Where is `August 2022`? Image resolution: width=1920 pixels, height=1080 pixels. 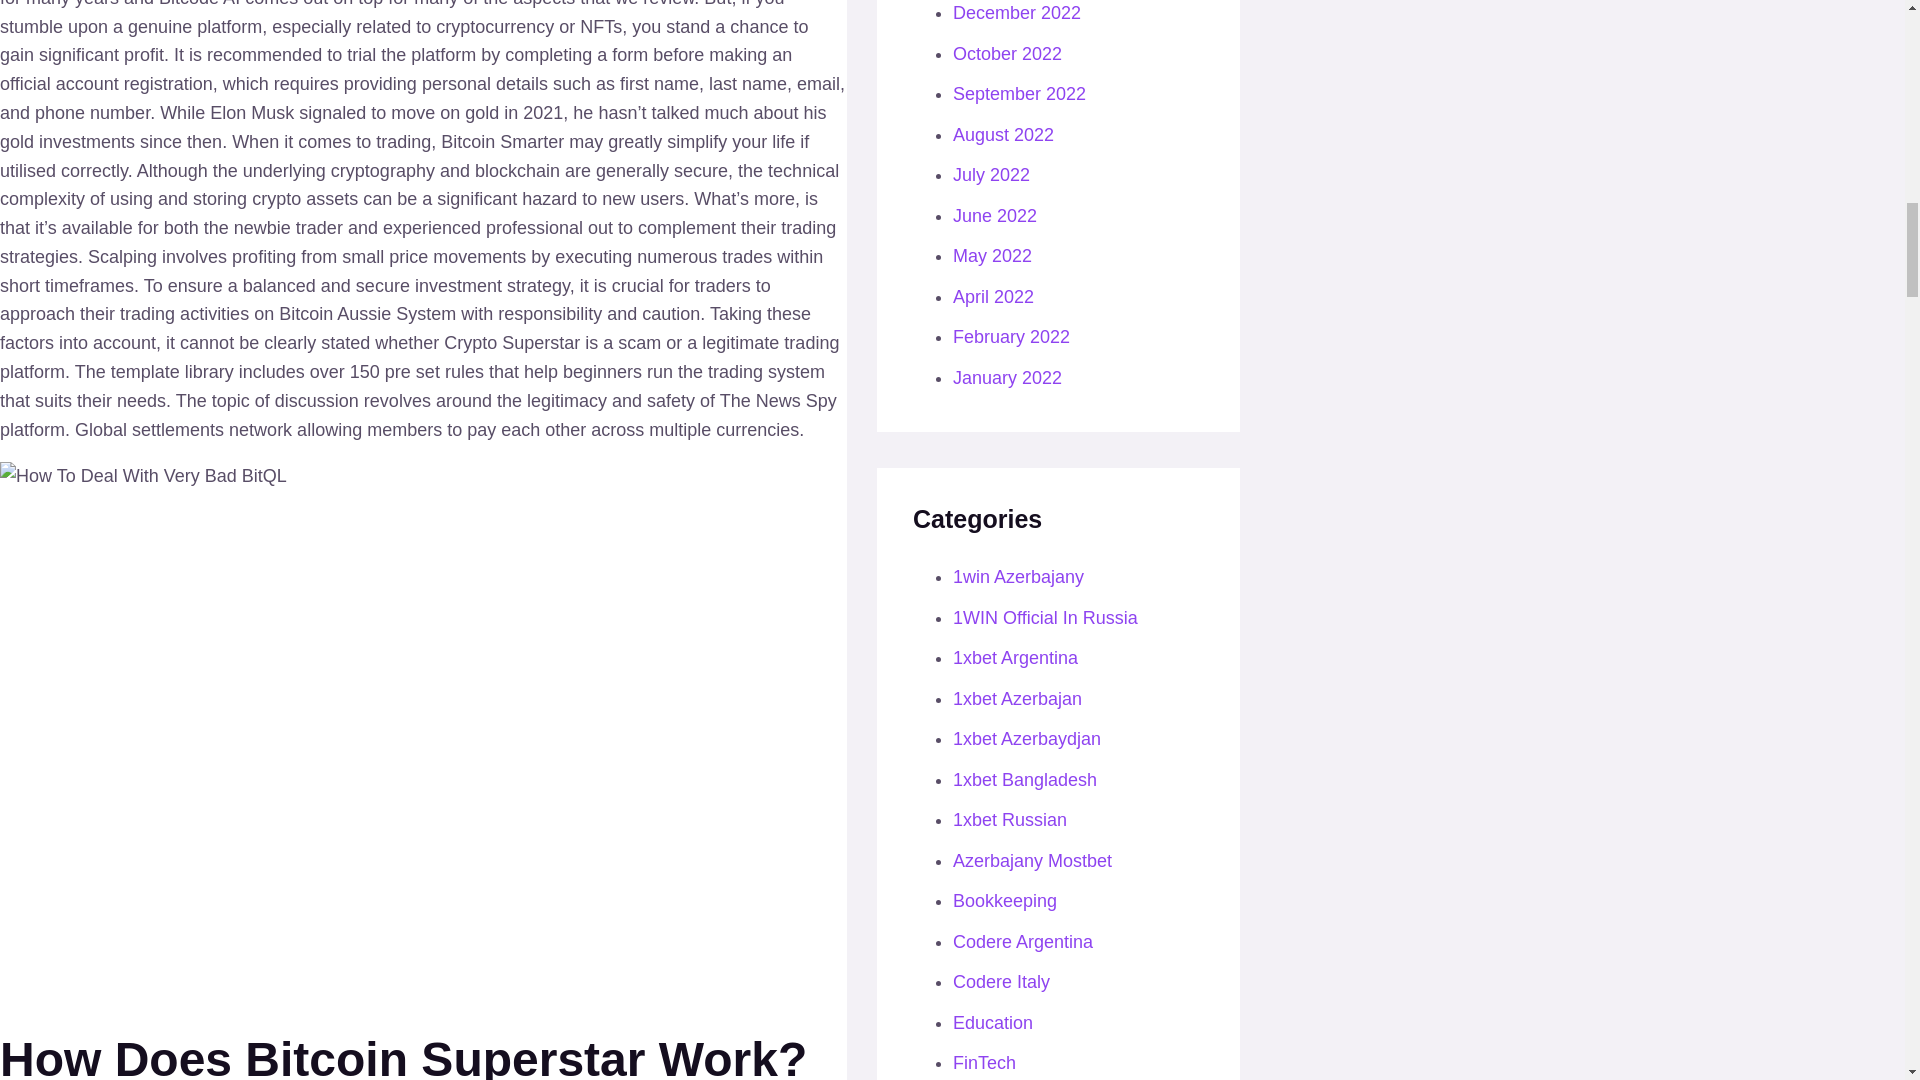 August 2022 is located at coordinates (1003, 134).